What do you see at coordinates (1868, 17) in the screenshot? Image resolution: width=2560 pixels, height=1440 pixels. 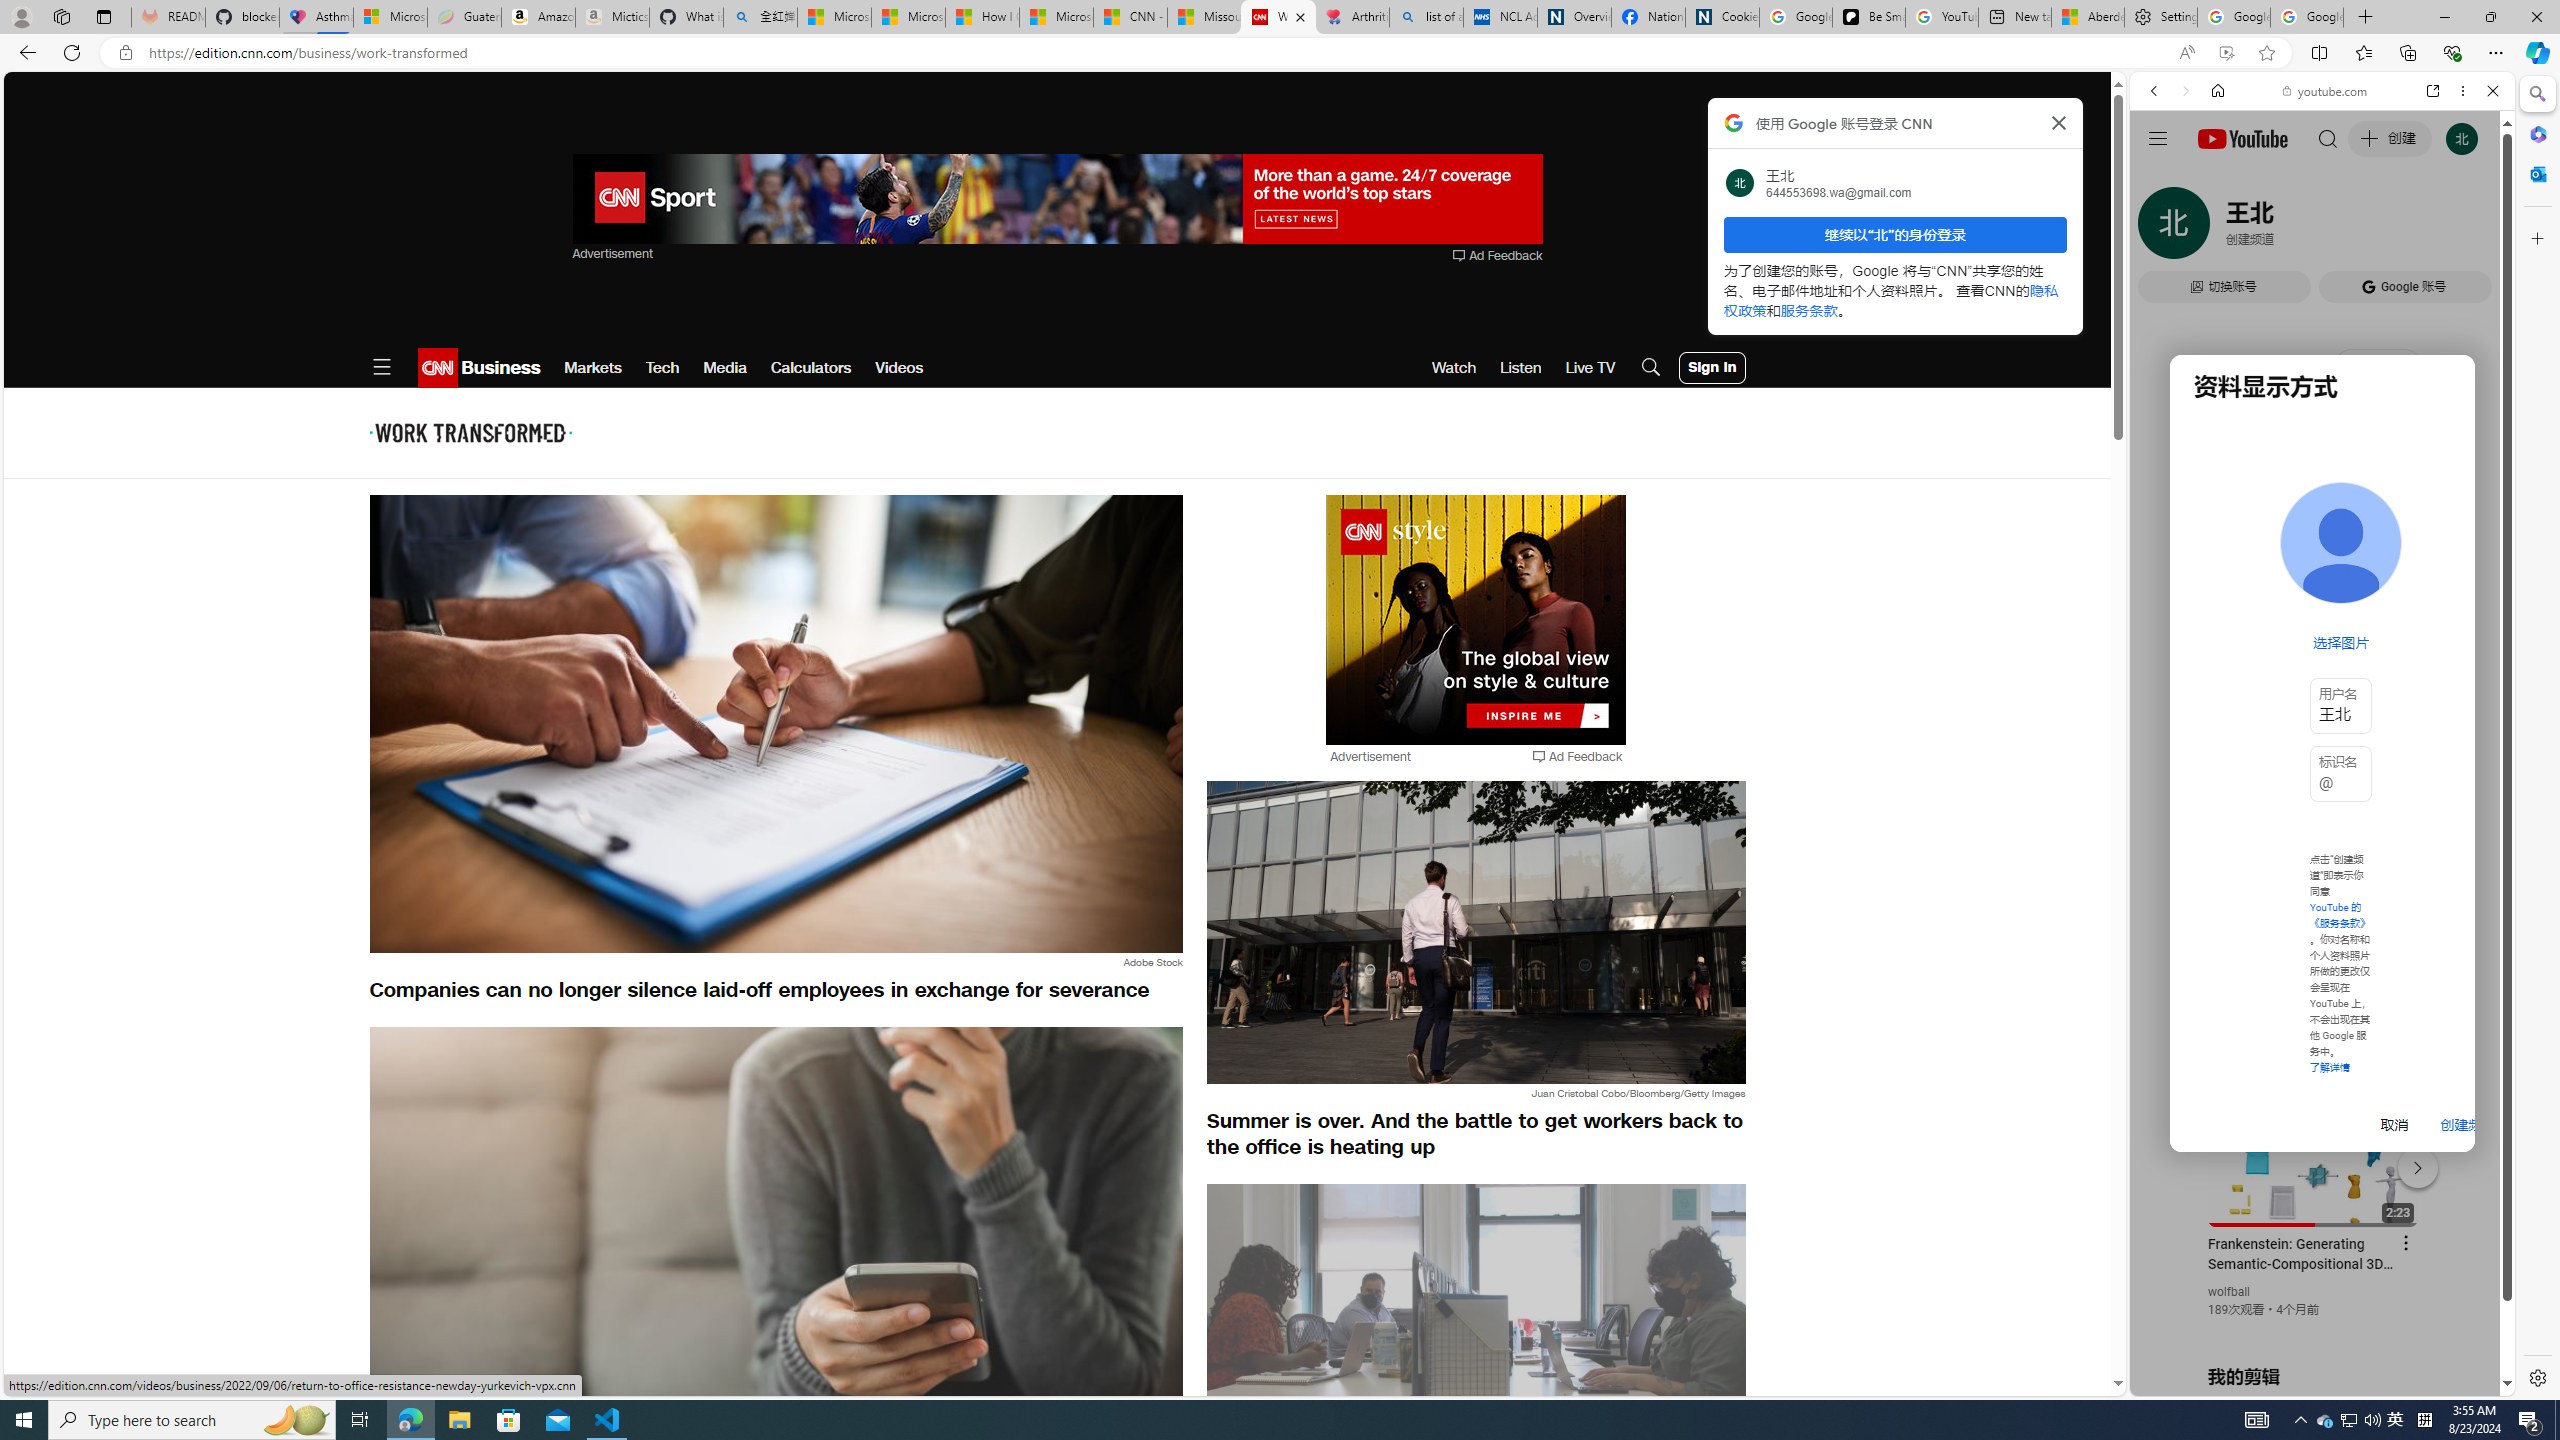 I see `Be Smart | creating Science videos | Patreon` at bounding box center [1868, 17].